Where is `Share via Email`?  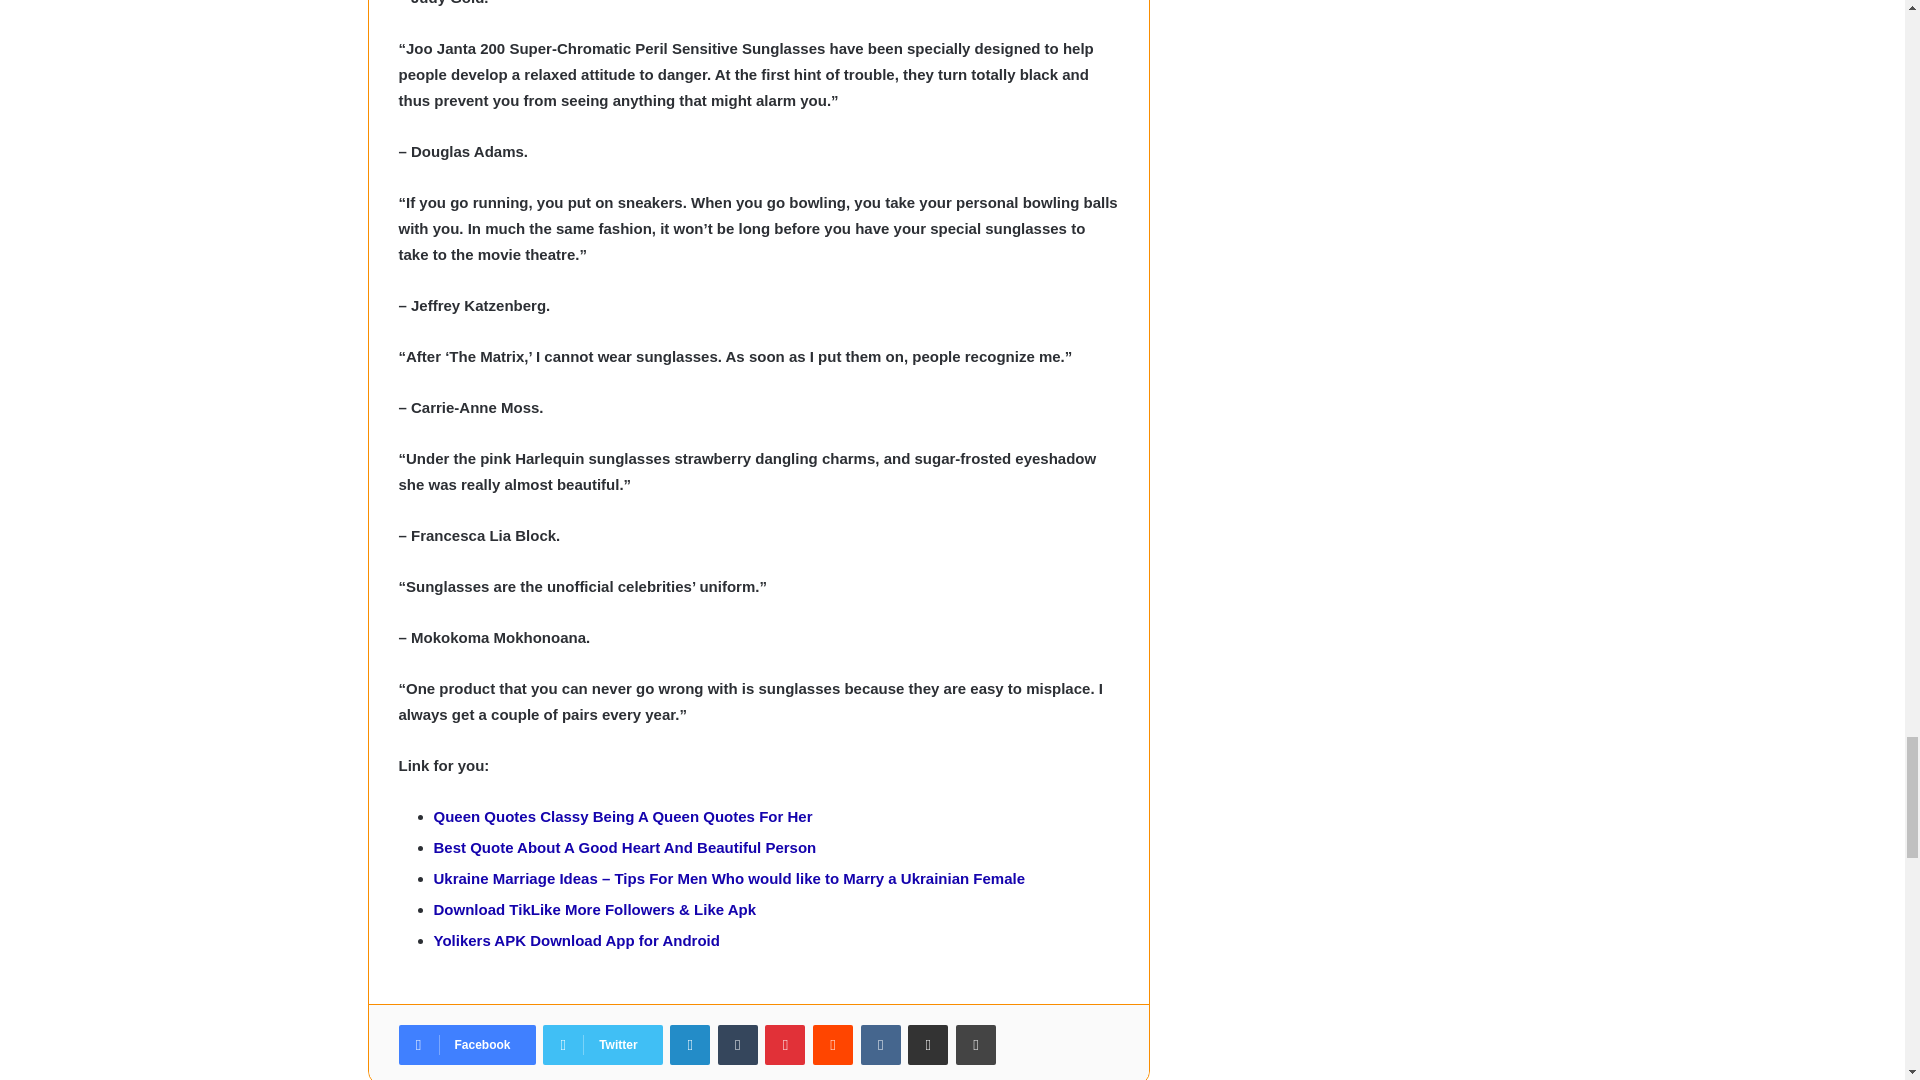
Share via Email is located at coordinates (928, 1044).